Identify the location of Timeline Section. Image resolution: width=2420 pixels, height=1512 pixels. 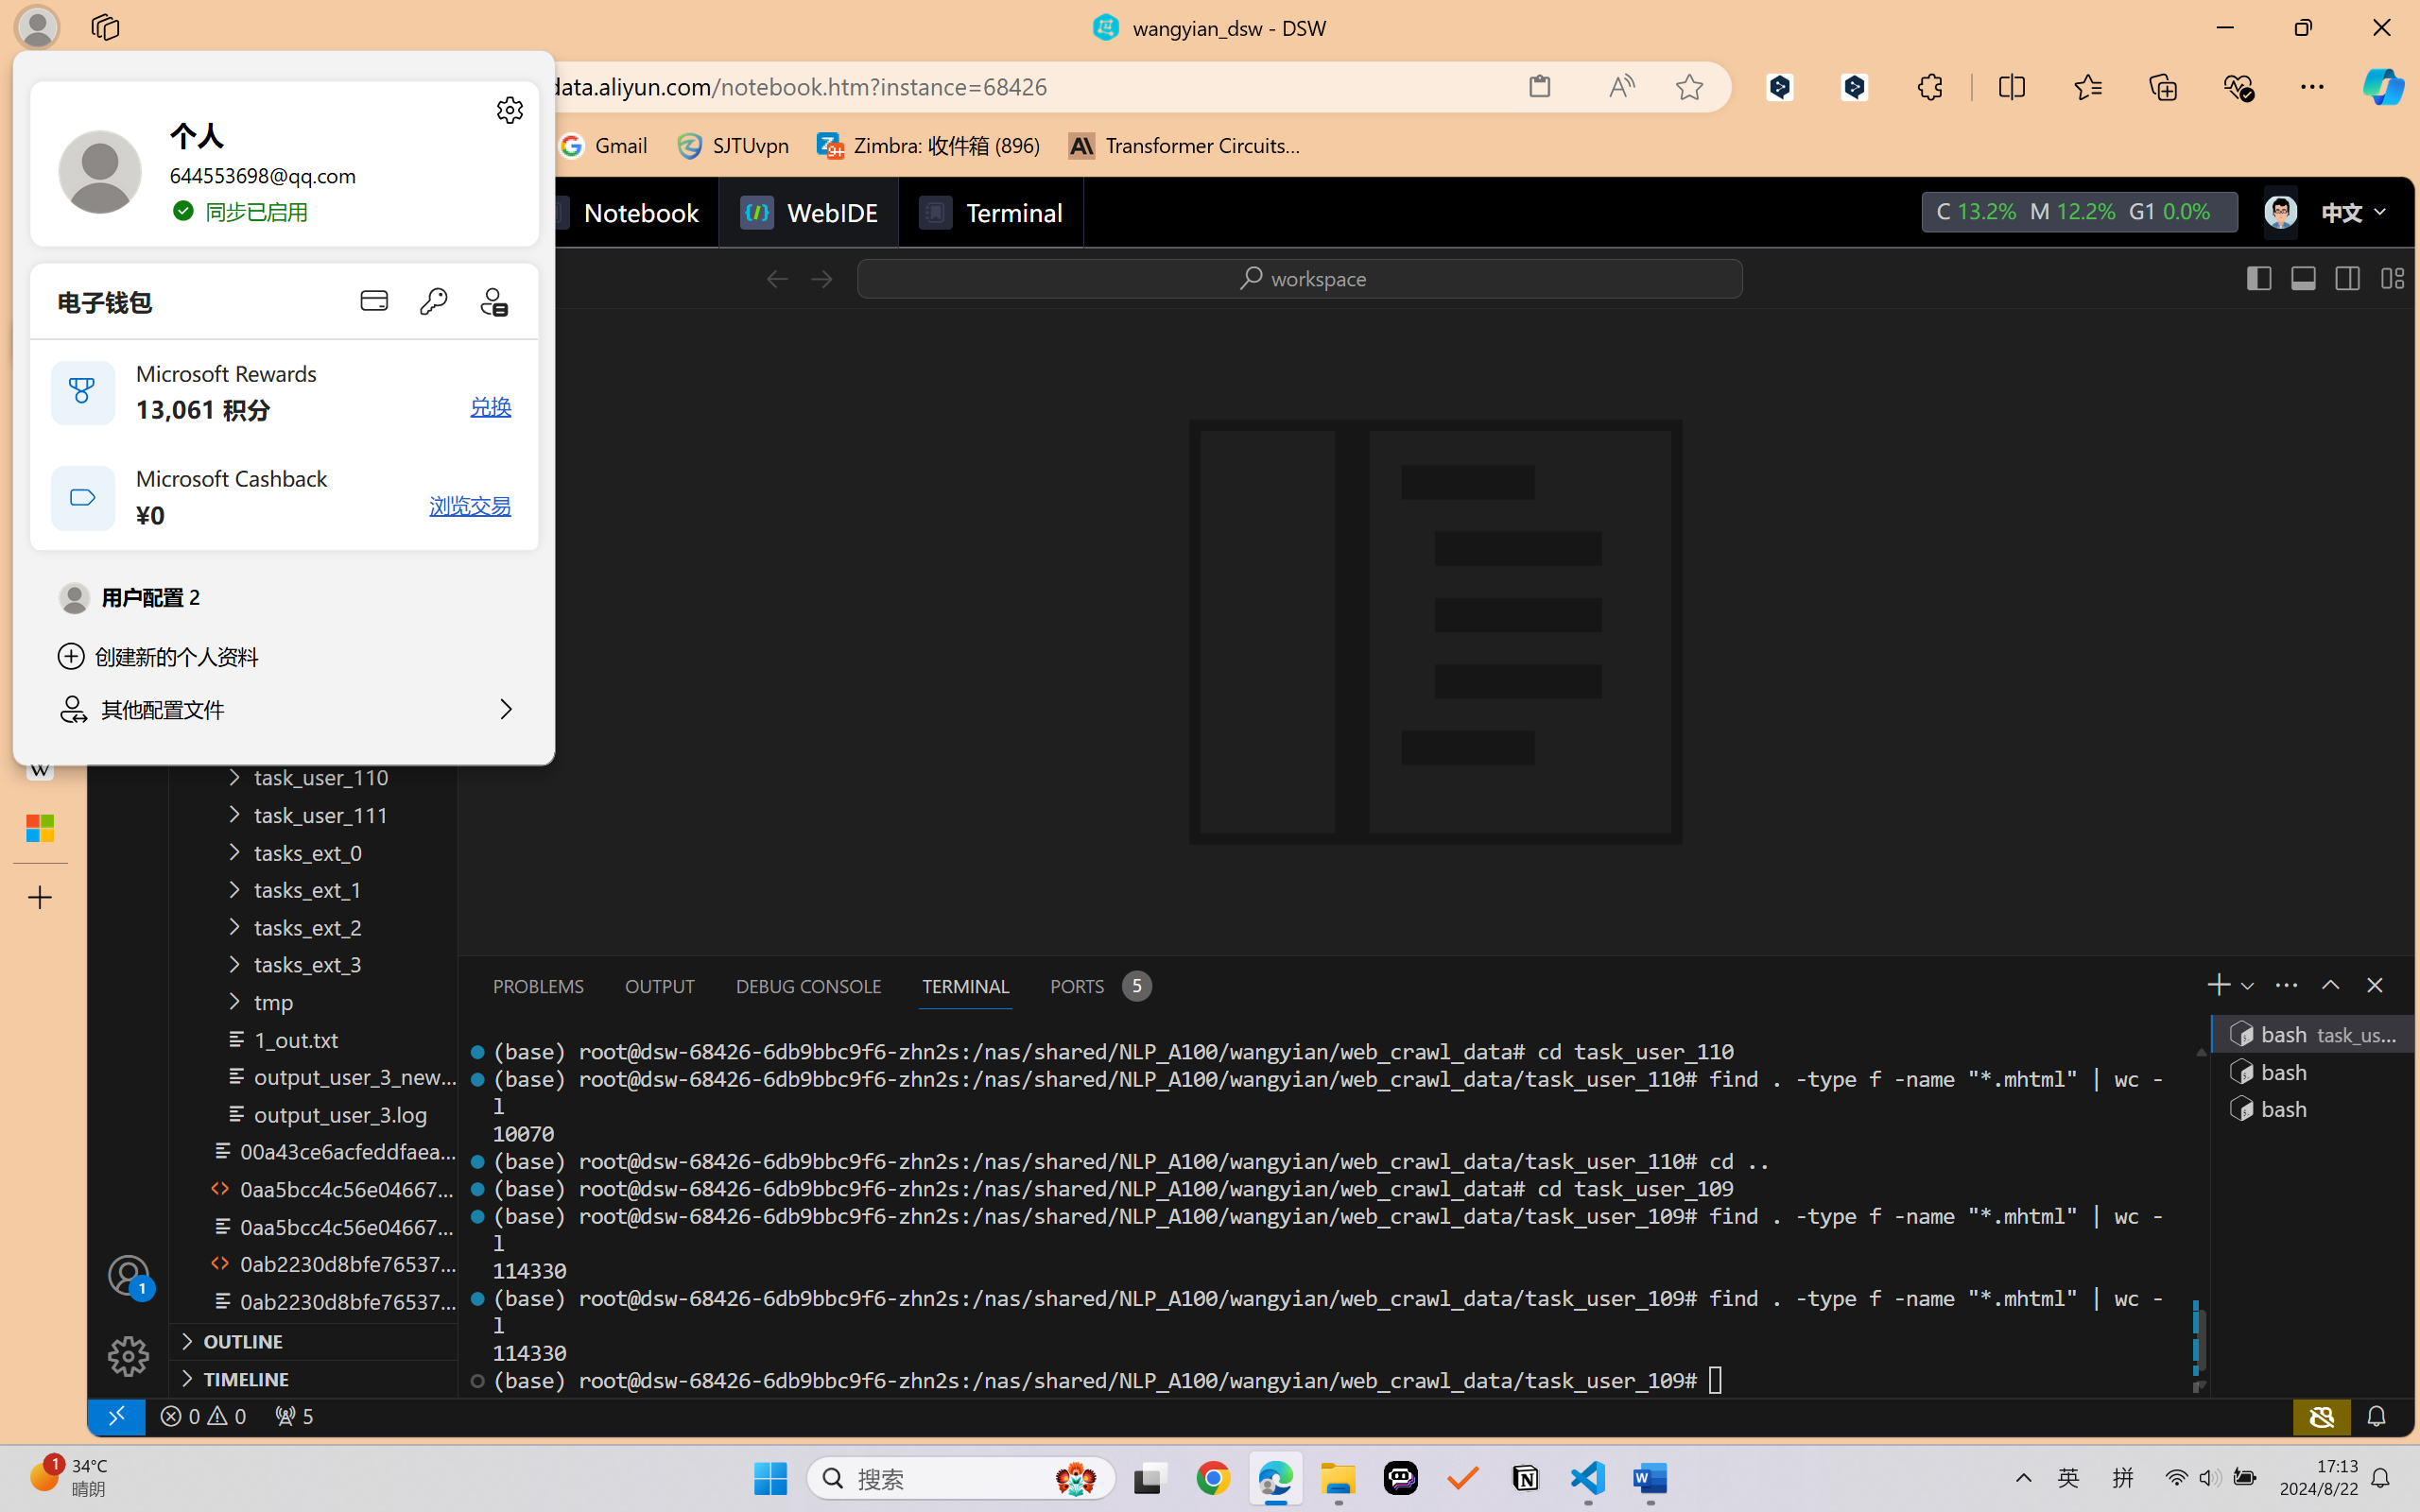
(313, 1378).